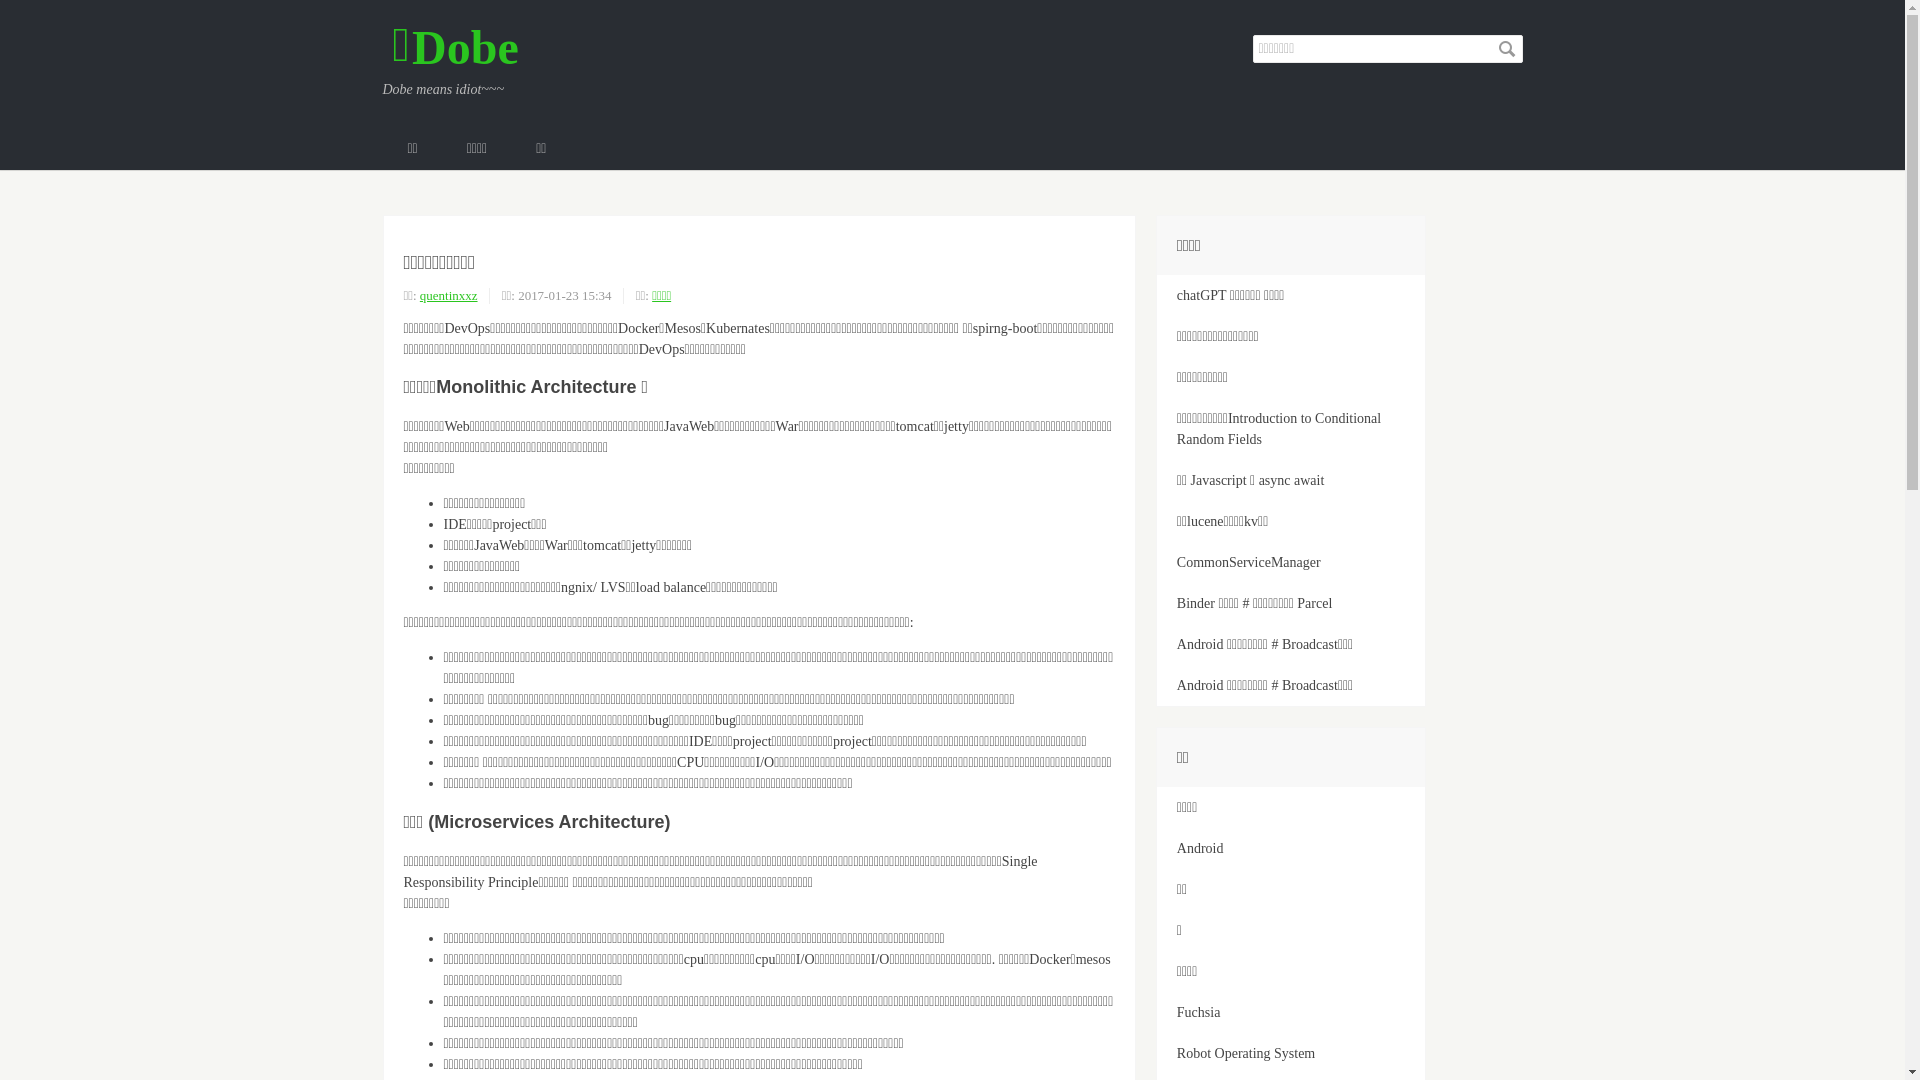 The width and height of the screenshot is (1920, 1080). What do you see at coordinates (1291, 1054) in the screenshot?
I see `Robot Operating System` at bounding box center [1291, 1054].